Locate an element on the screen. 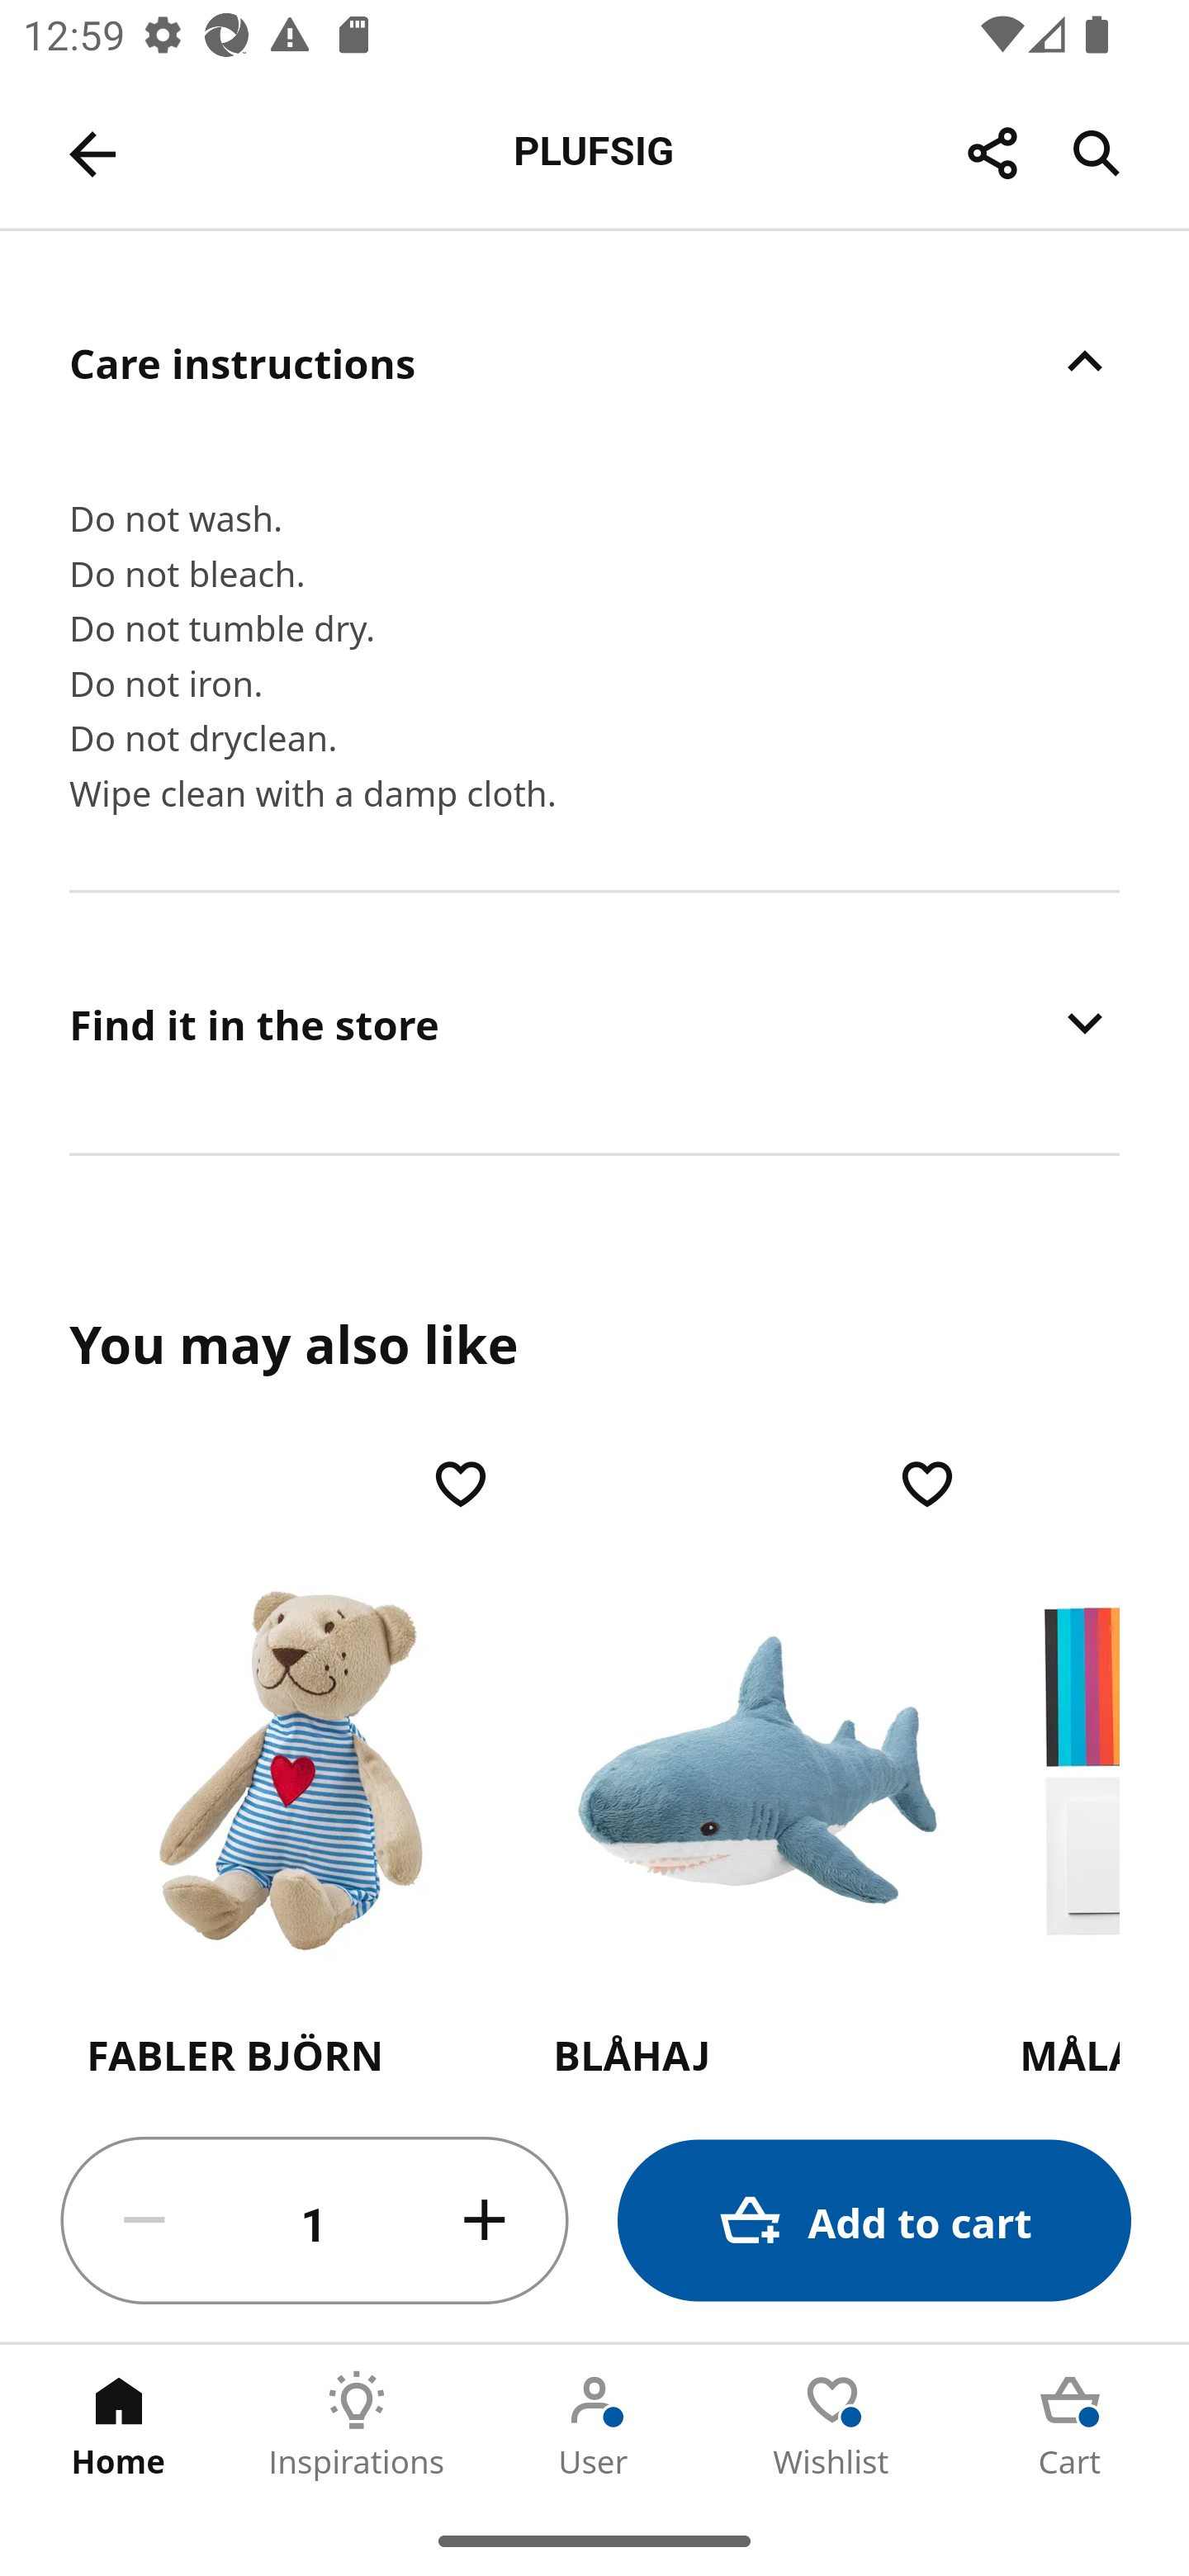 The image size is (1189, 2576). Cart
Tab 5 of 5 is located at coordinates (1070, 2425).